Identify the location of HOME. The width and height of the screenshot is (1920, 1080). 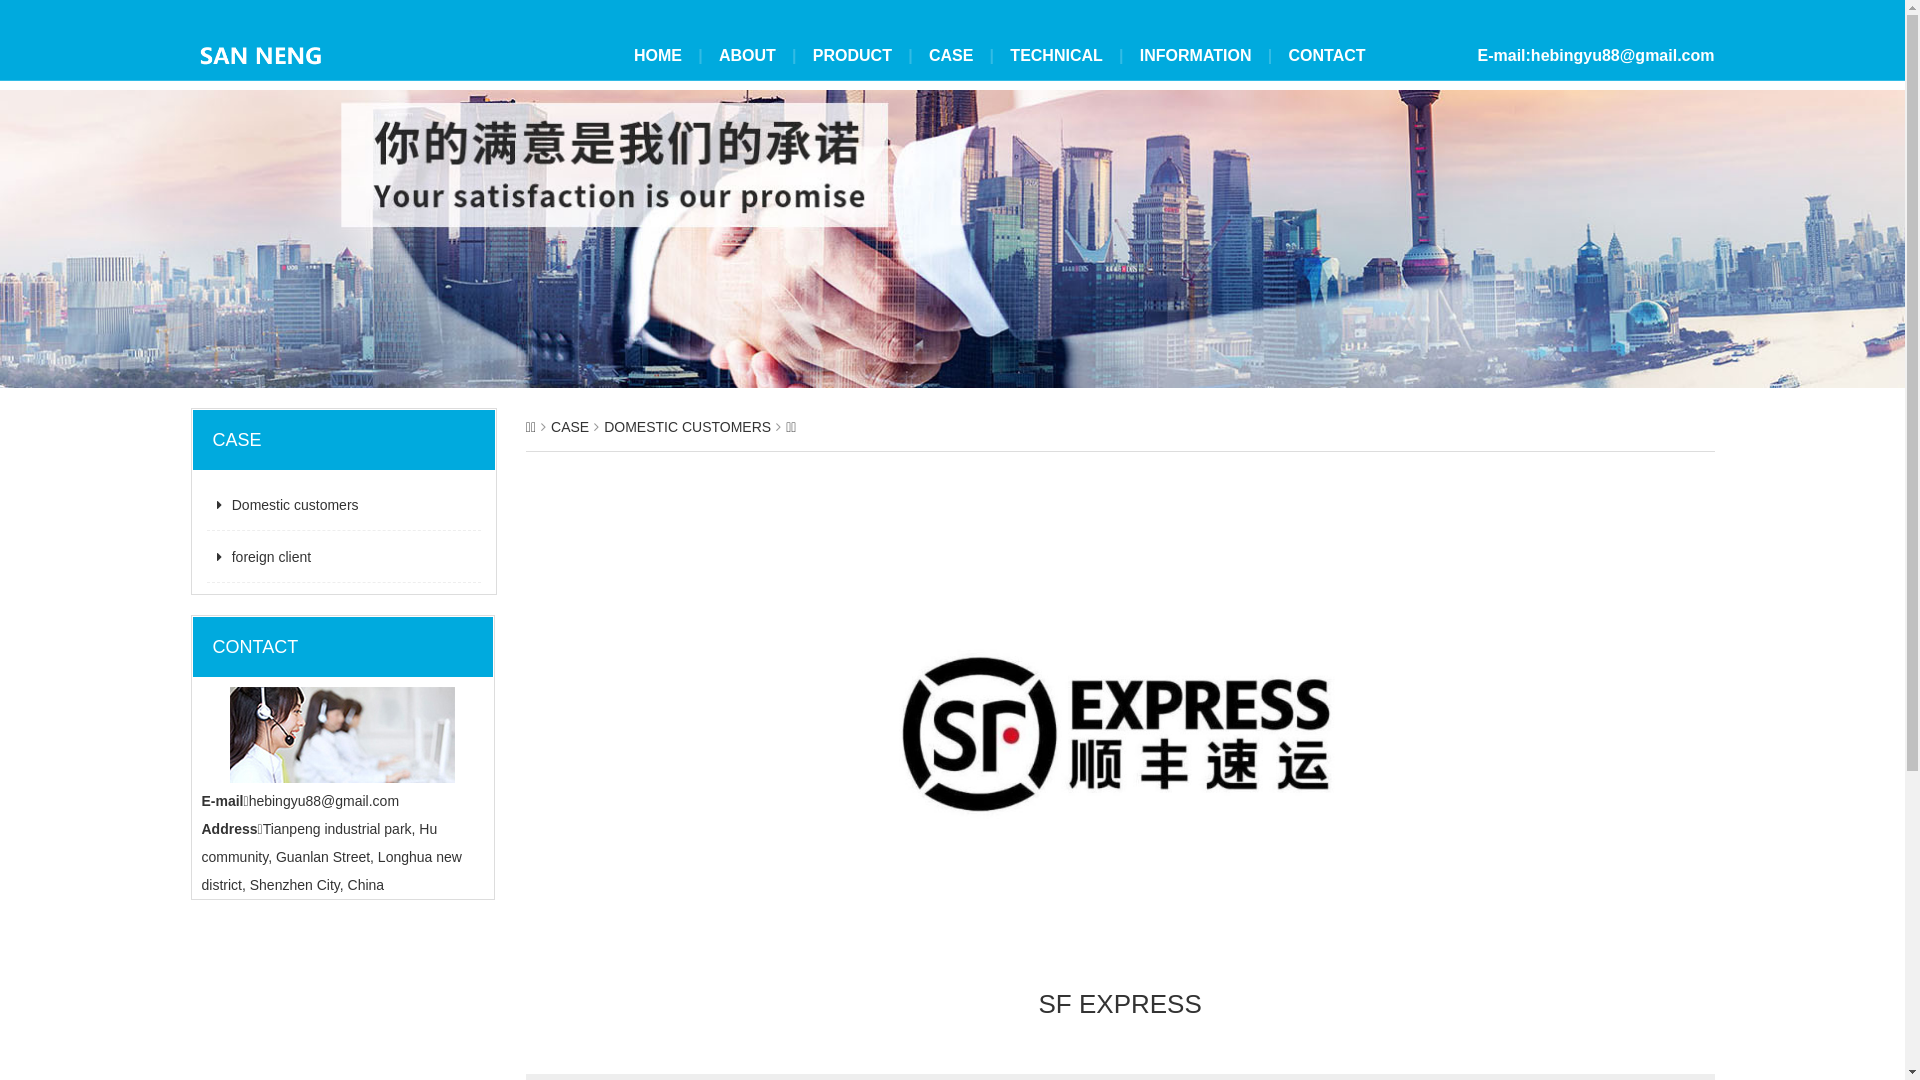
(658, 56).